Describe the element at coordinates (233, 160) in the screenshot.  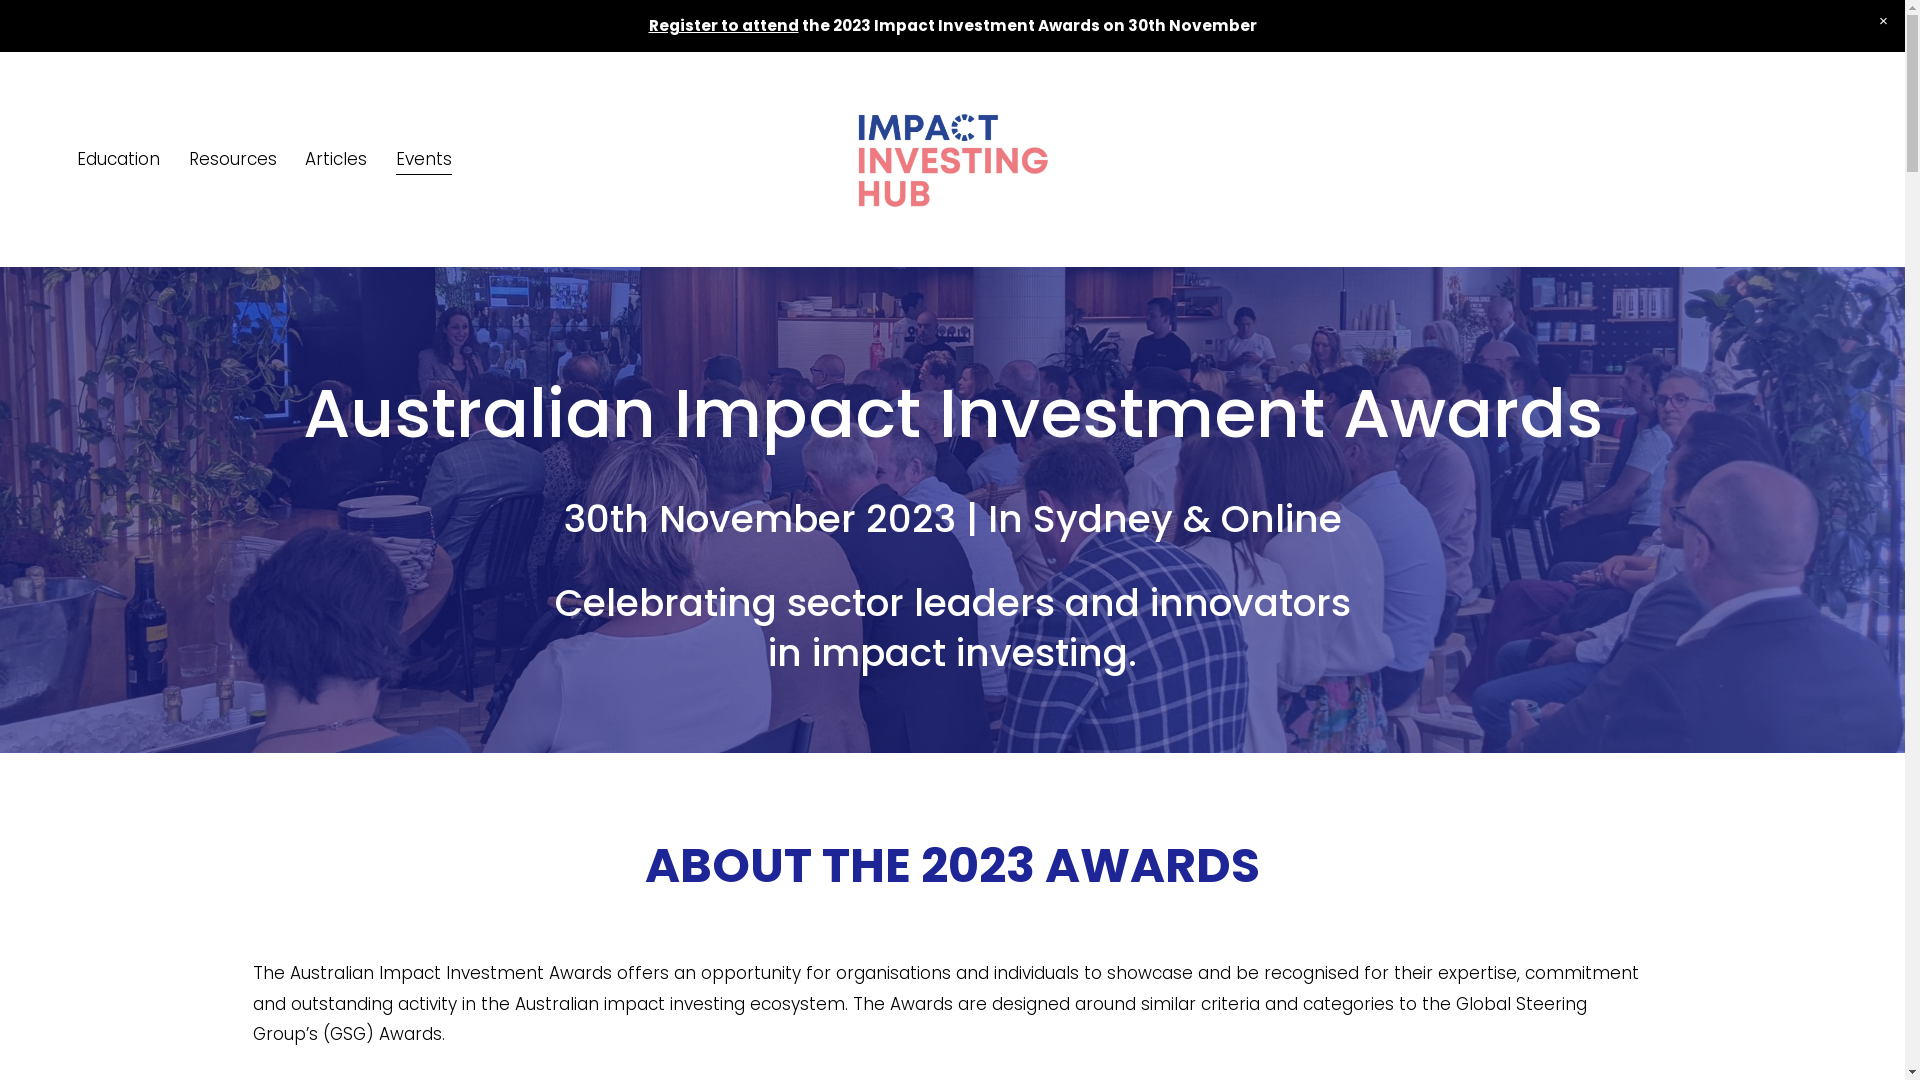
I see `Resources` at that location.